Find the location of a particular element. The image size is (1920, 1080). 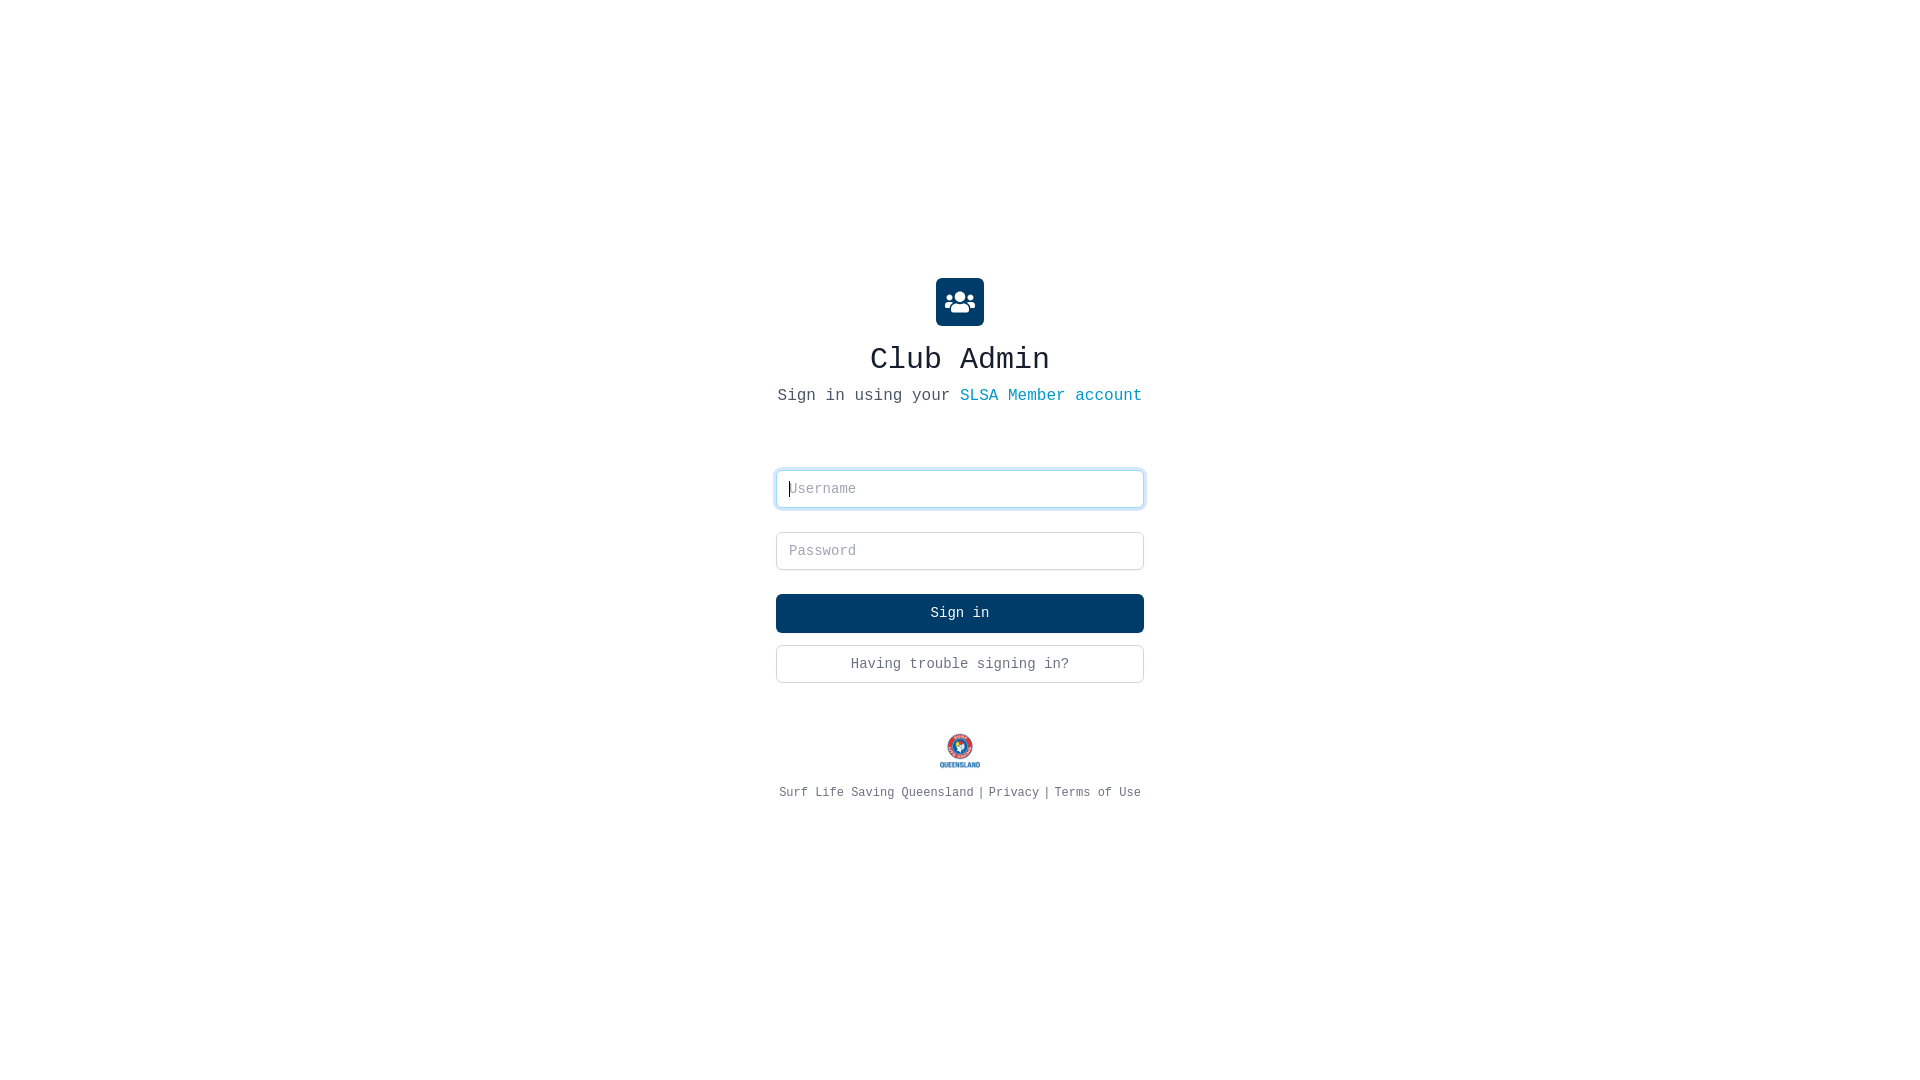

Privacy is located at coordinates (1014, 793).